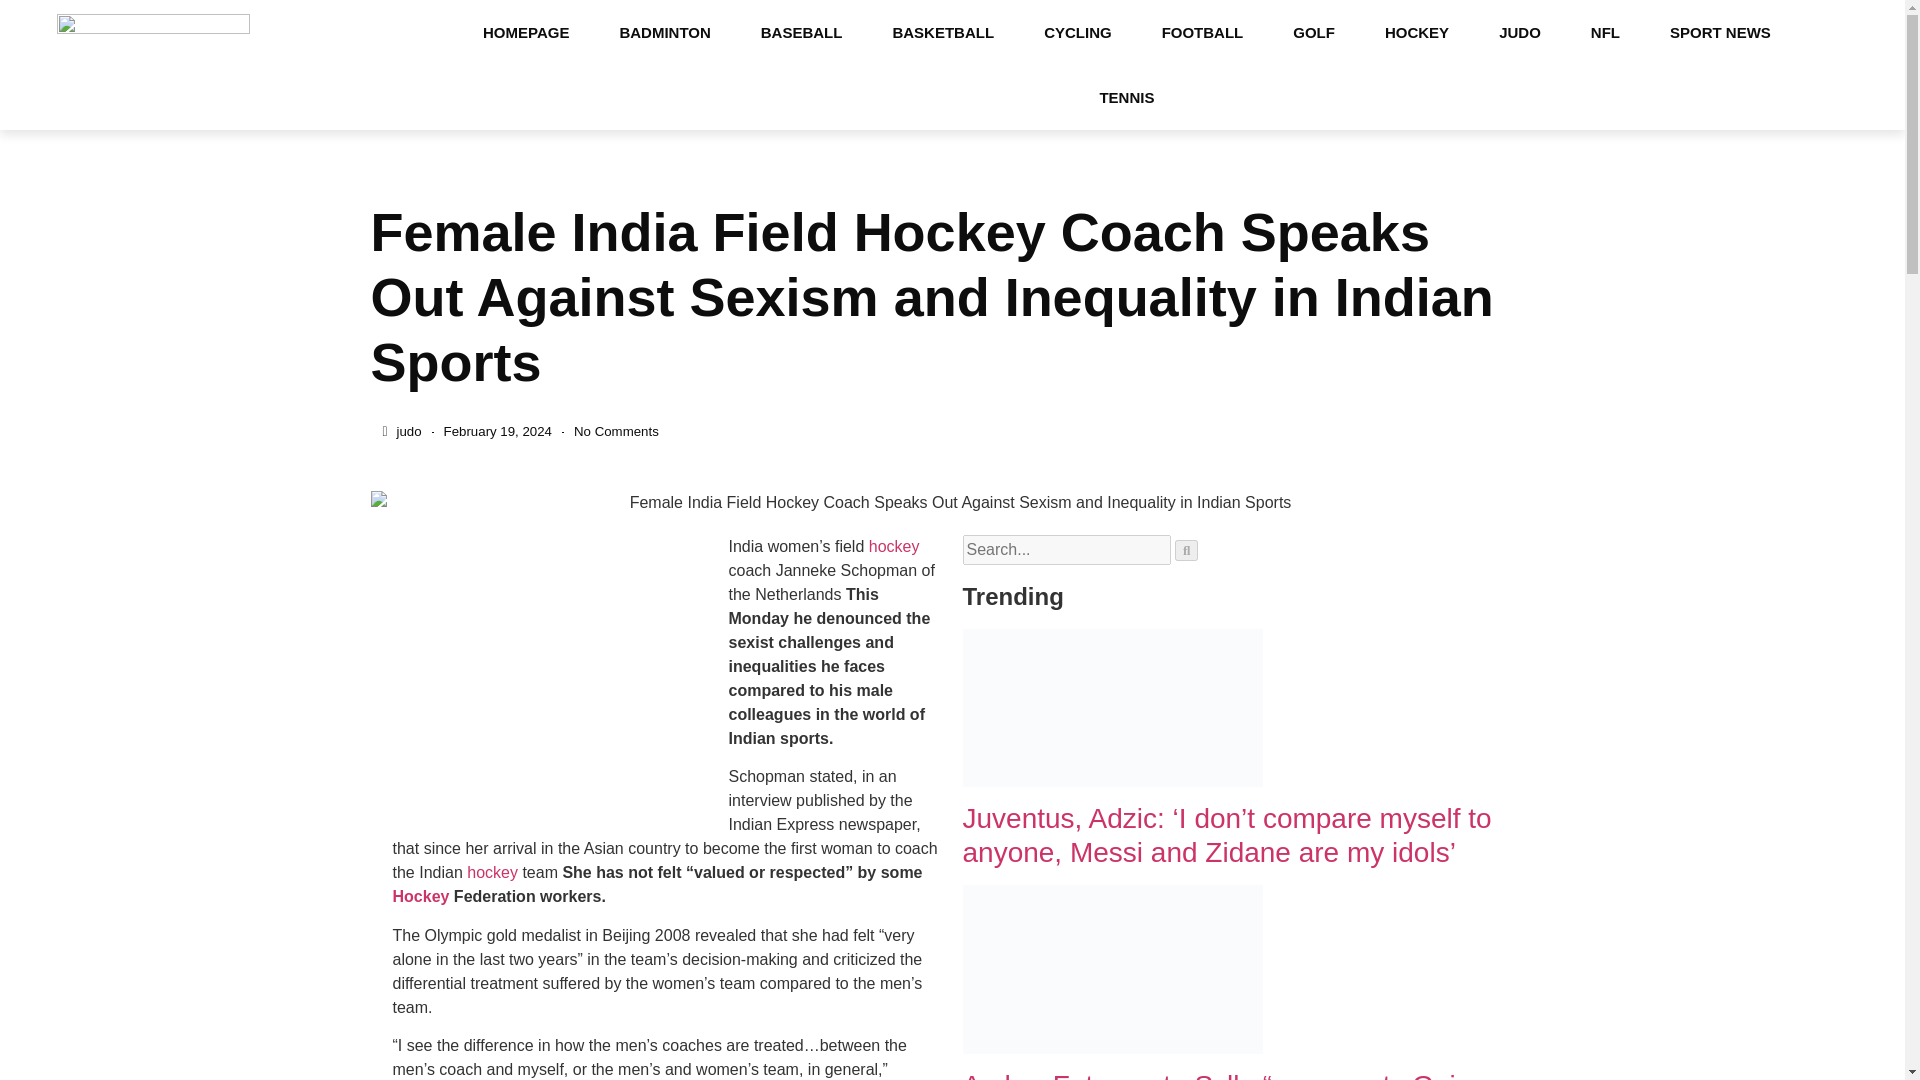 The width and height of the screenshot is (1920, 1080). I want to click on SPORT NEWS, so click(1720, 32).